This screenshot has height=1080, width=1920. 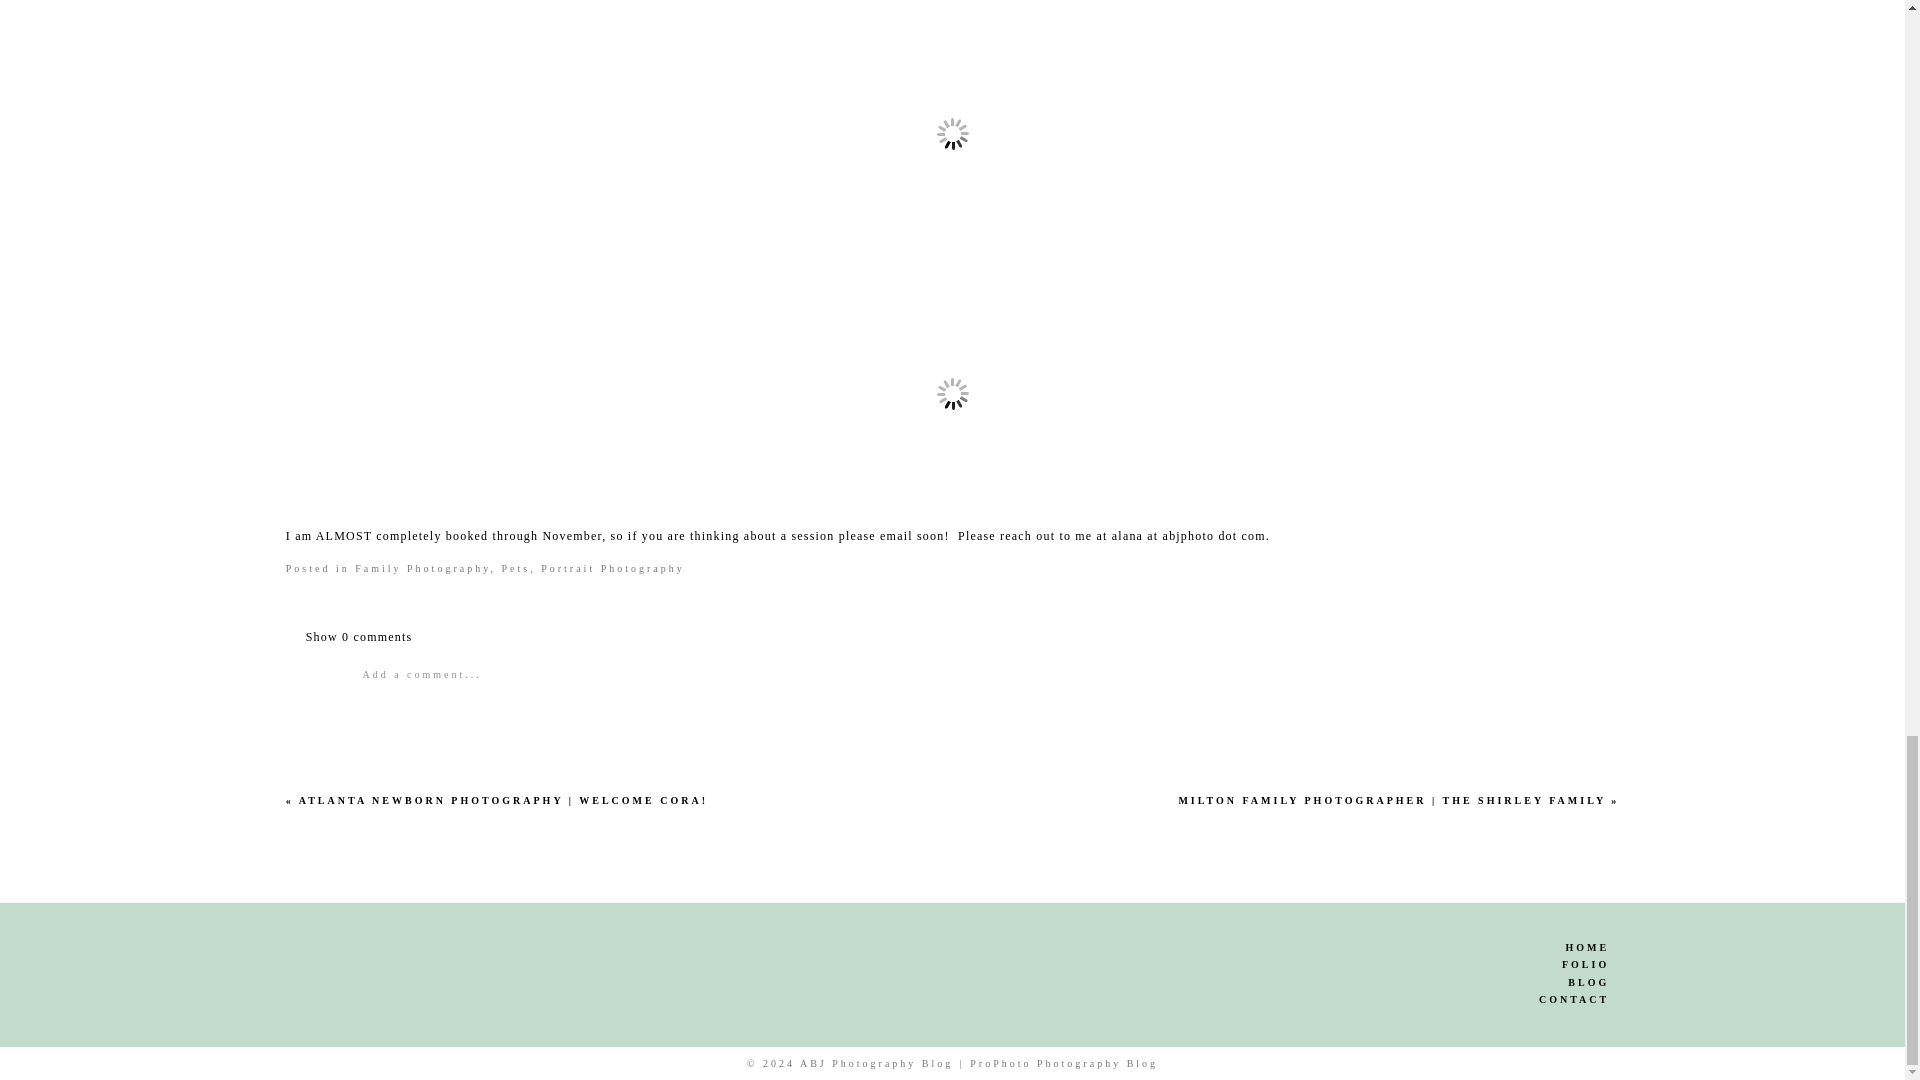 What do you see at coordinates (1396, 983) in the screenshot?
I see `BLOG` at bounding box center [1396, 983].